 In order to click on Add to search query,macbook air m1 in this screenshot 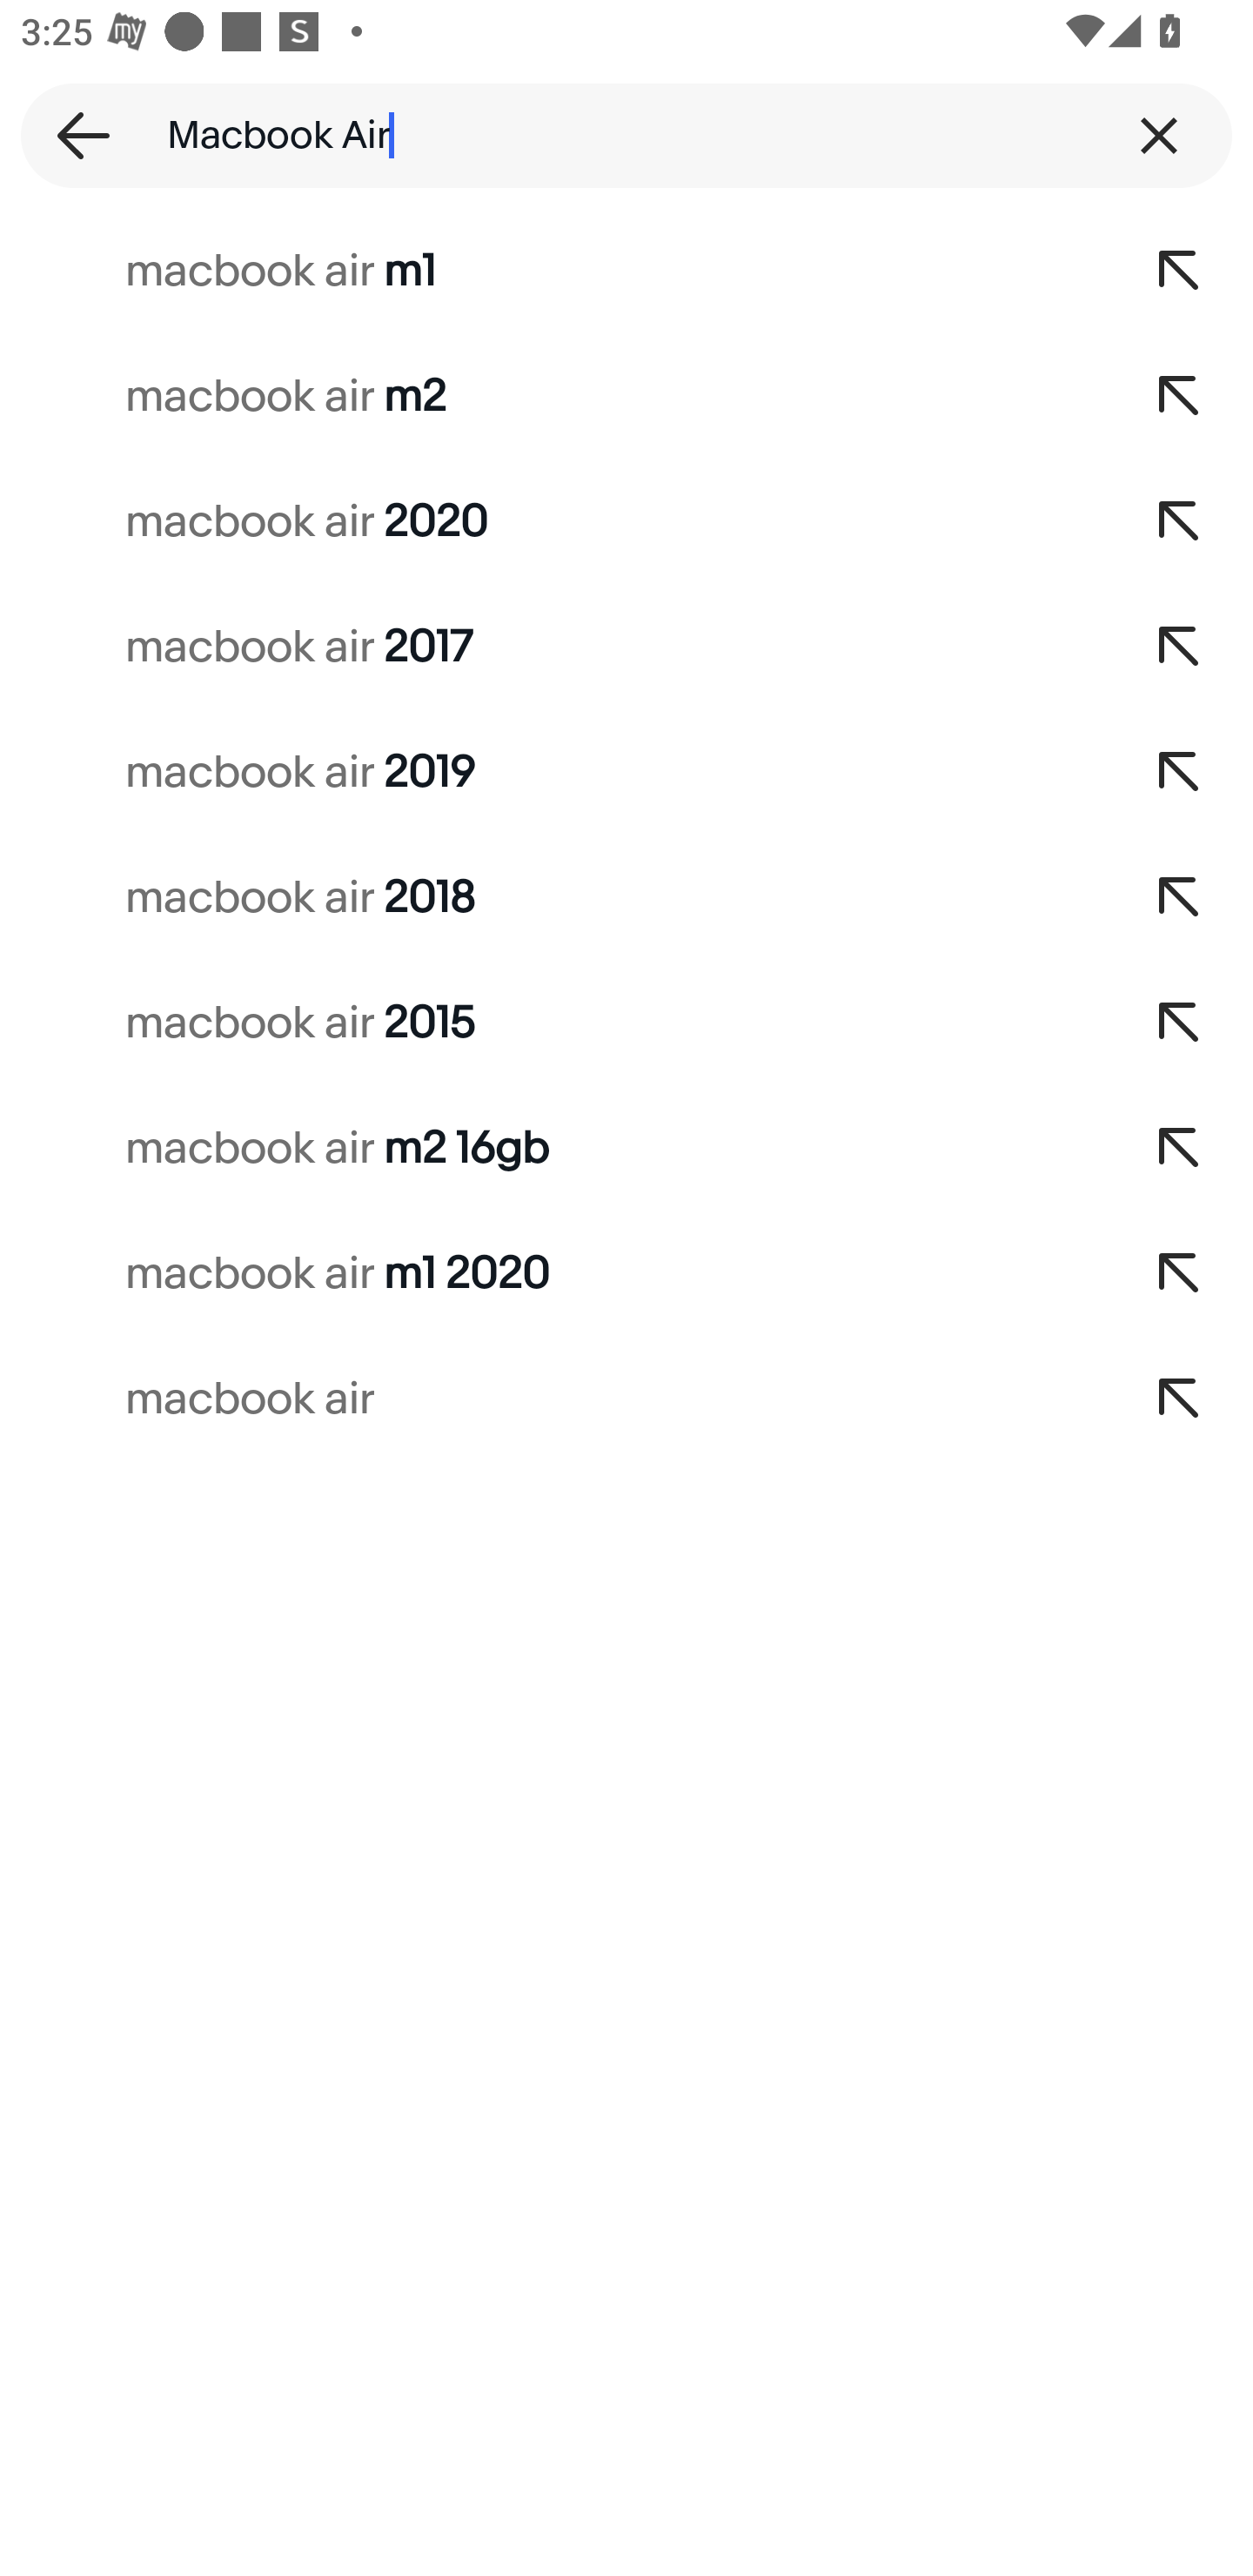, I will do `click(1180, 272)`.